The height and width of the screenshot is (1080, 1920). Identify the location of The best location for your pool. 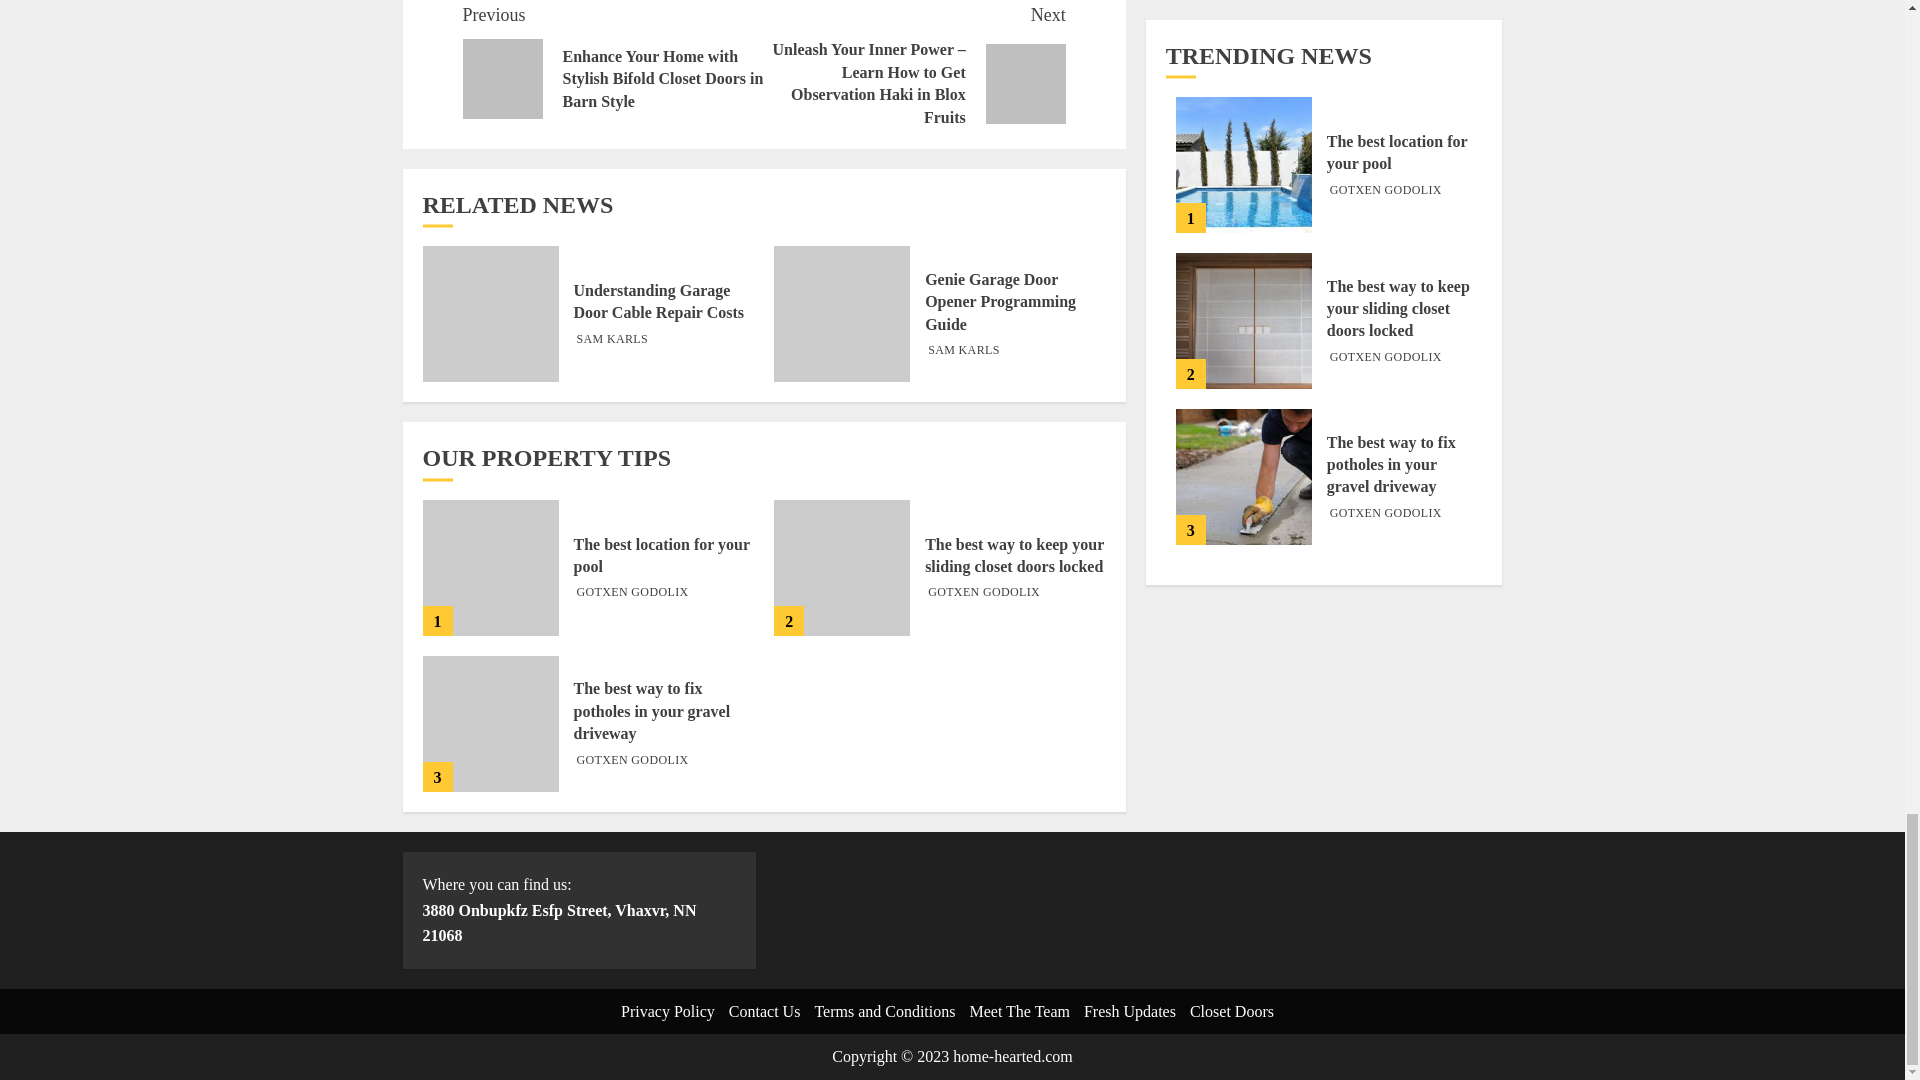
(662, 555).